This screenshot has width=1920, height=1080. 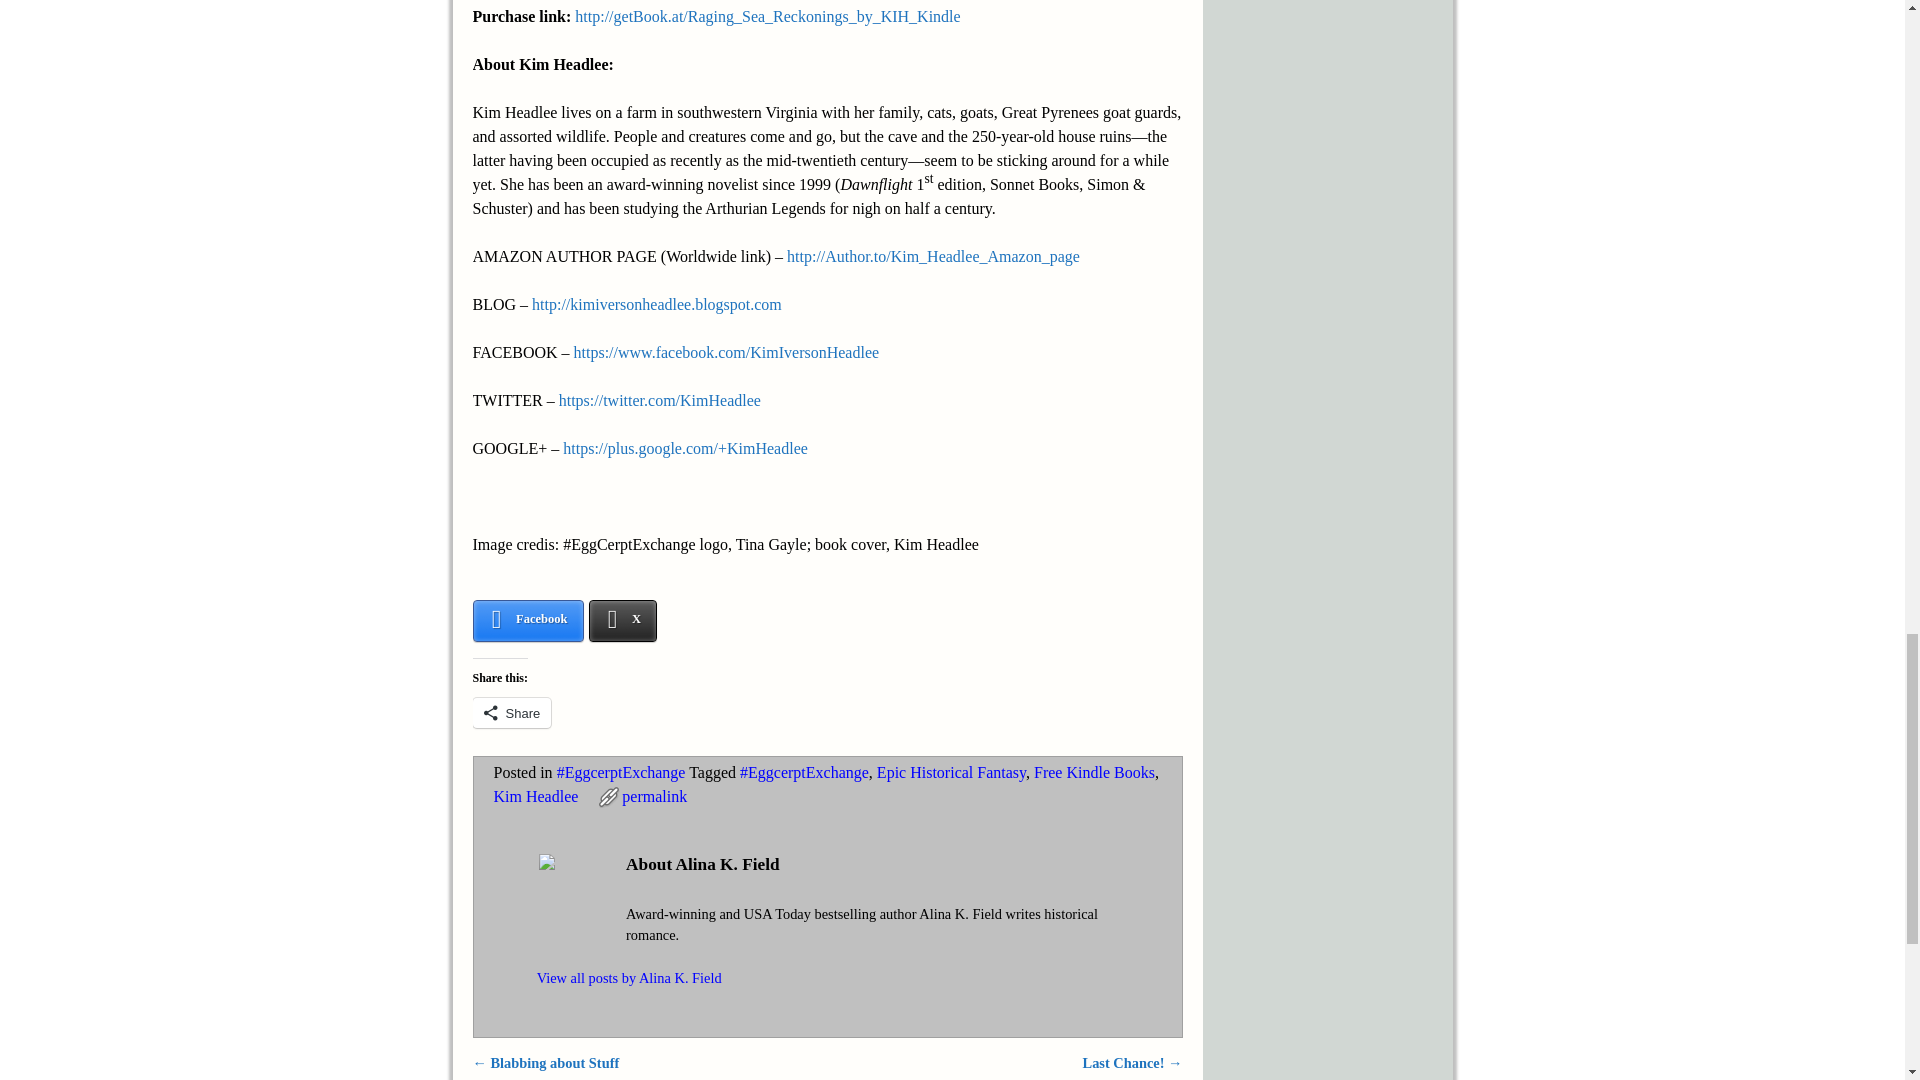 What do you see at coordinates (536, 796) in the screenshot?
I see `Kim Headlee` at bounding box center [536, 796].